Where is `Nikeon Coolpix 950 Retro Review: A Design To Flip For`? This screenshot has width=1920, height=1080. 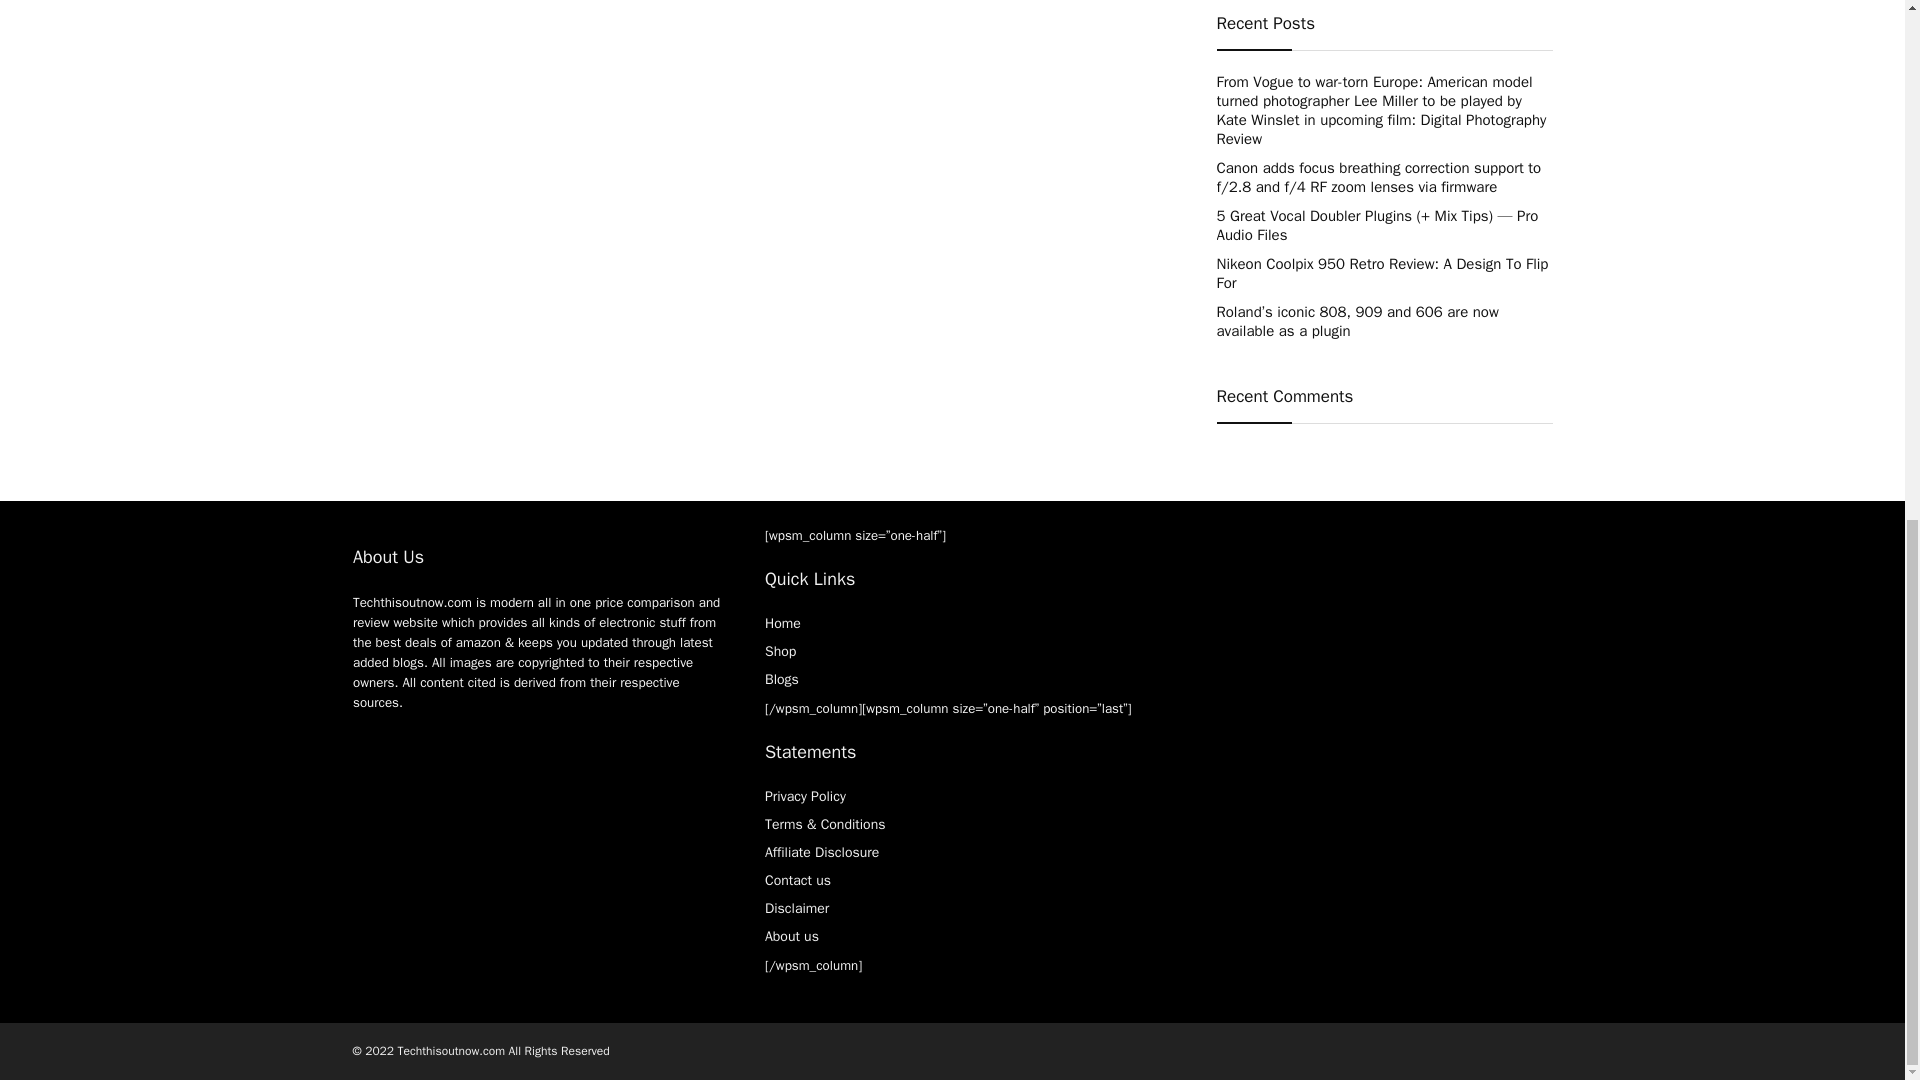 Nikeon Coolpix 950 Retro Review: A Design To Flip For is located at coordinates (1381, 272).